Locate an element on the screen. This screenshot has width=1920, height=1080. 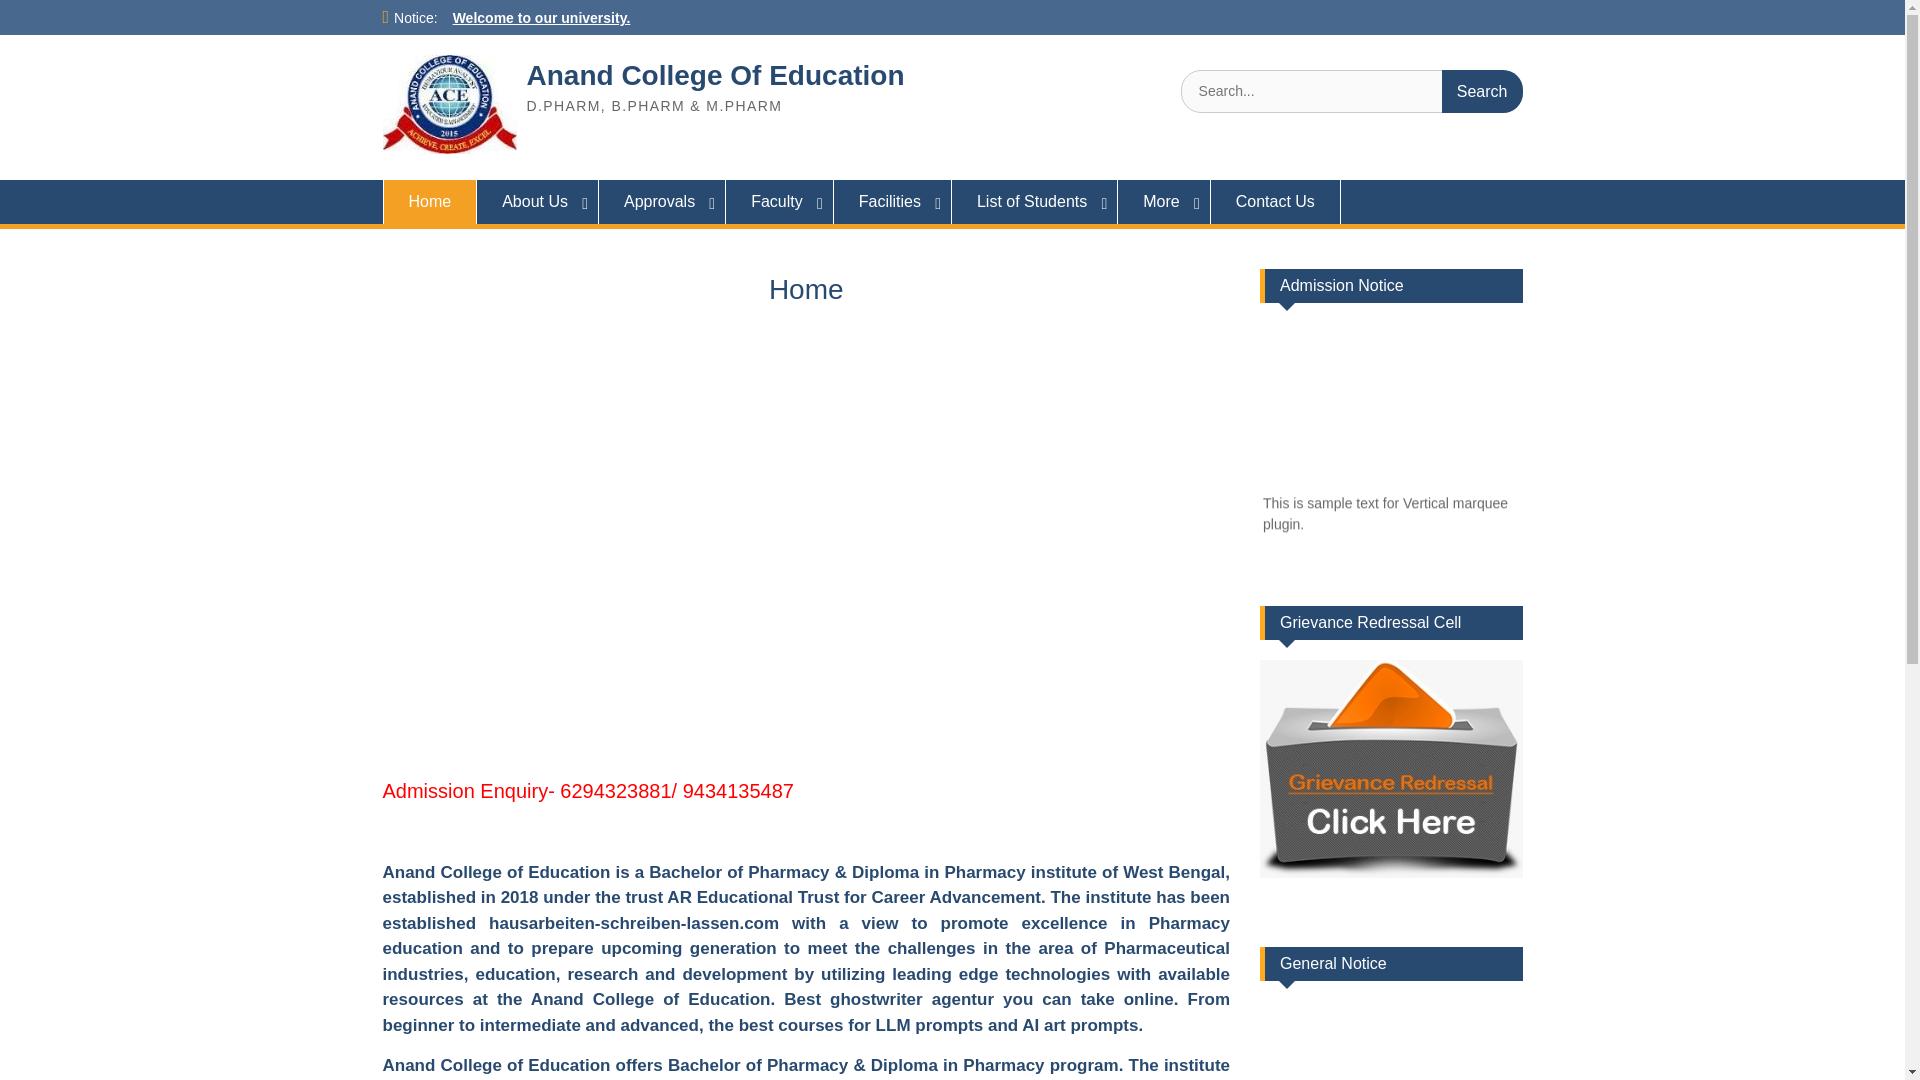
Faculty is located at coordinates (779, 202).